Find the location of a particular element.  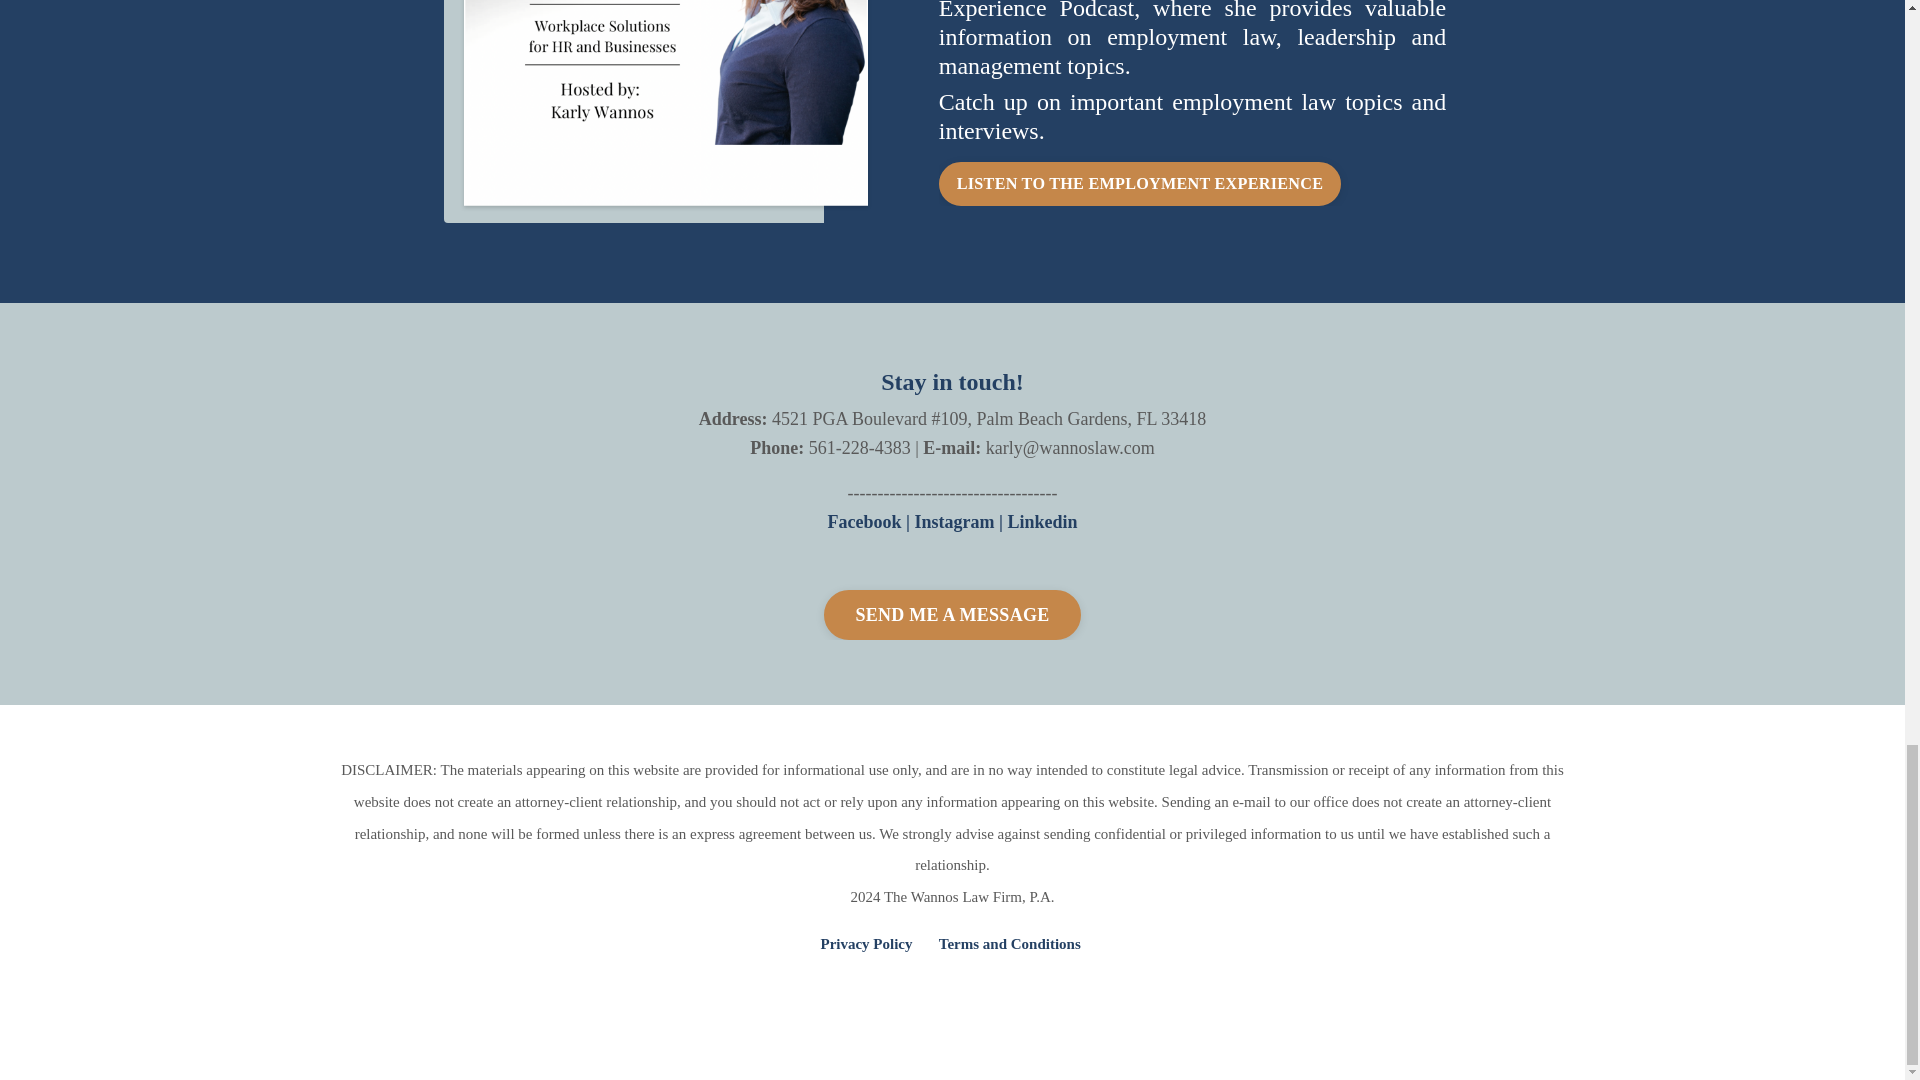

LISTEN TO THE EMPLOYMENT EXPERIENCE is located at coordinates (1139, 184).